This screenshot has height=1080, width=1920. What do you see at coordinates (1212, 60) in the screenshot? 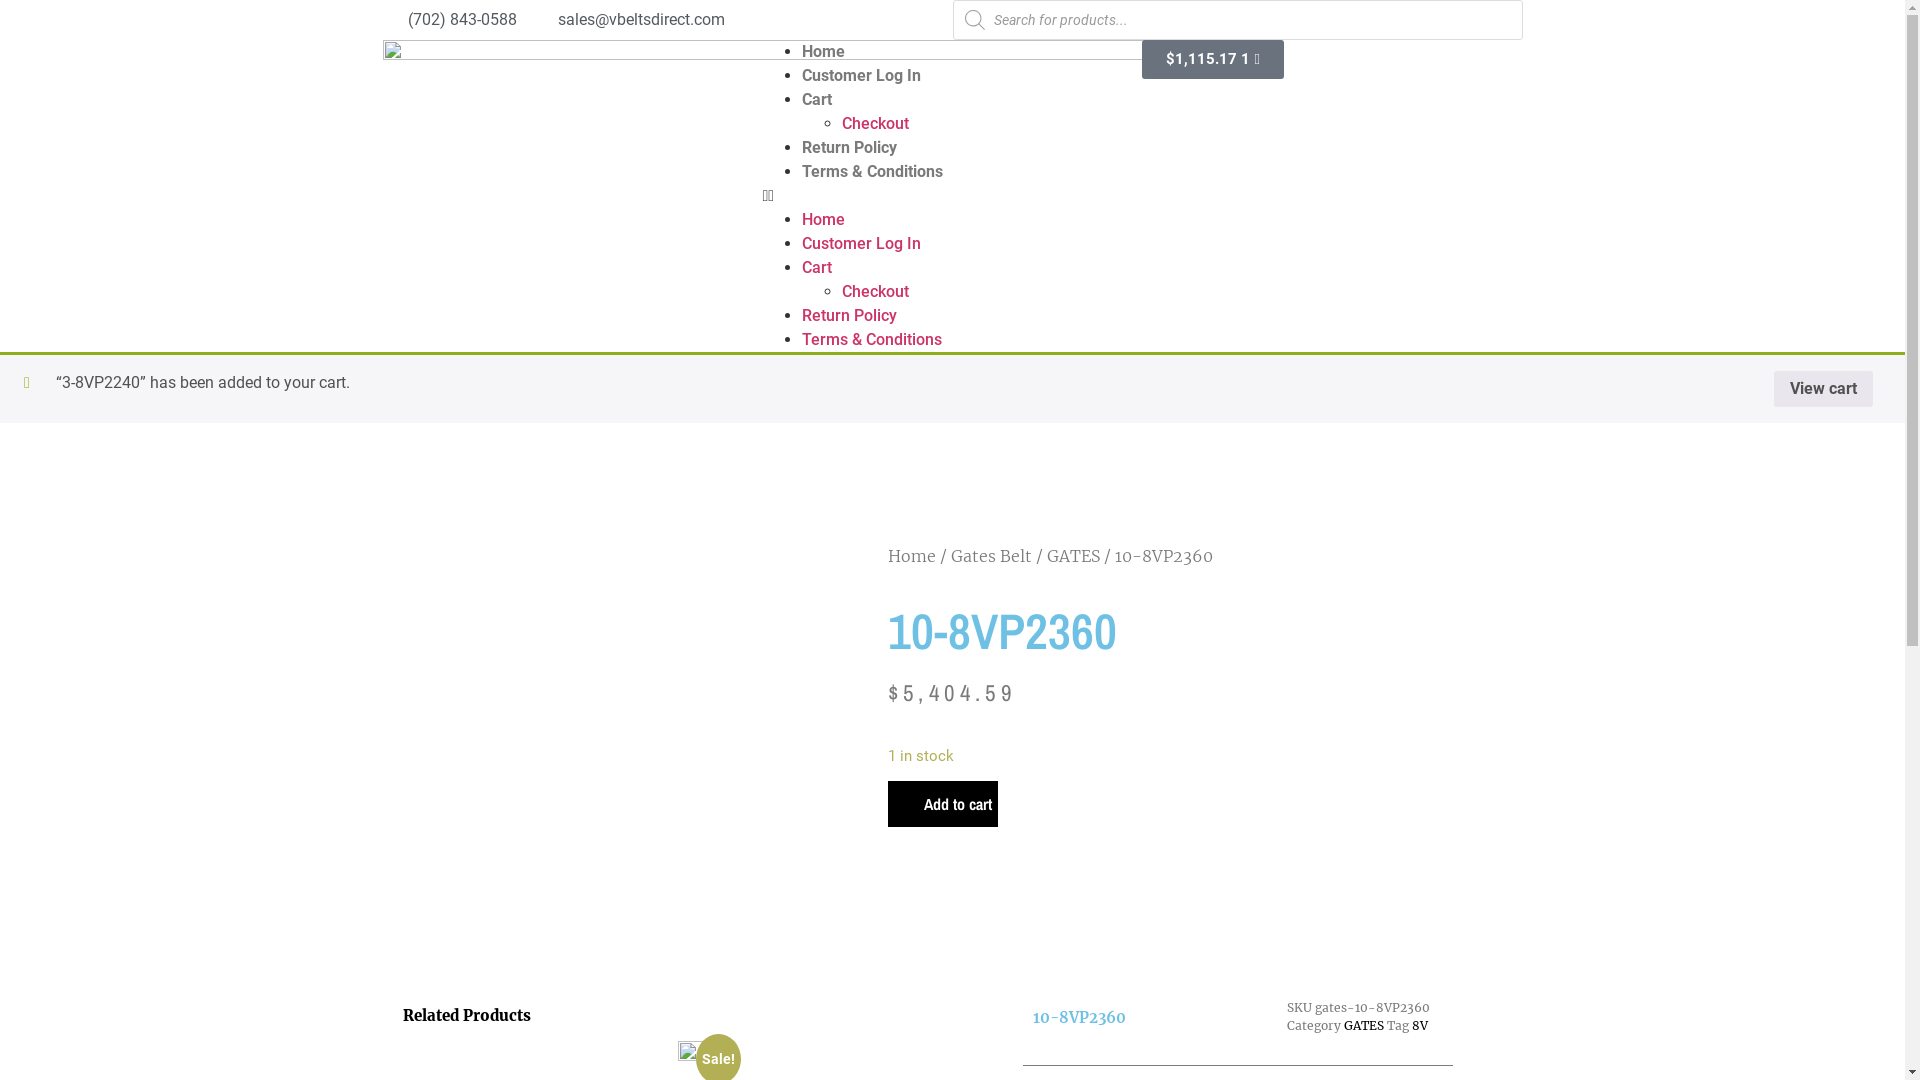
I see `$1,115.17 1` at bounding box center [1212, 60].